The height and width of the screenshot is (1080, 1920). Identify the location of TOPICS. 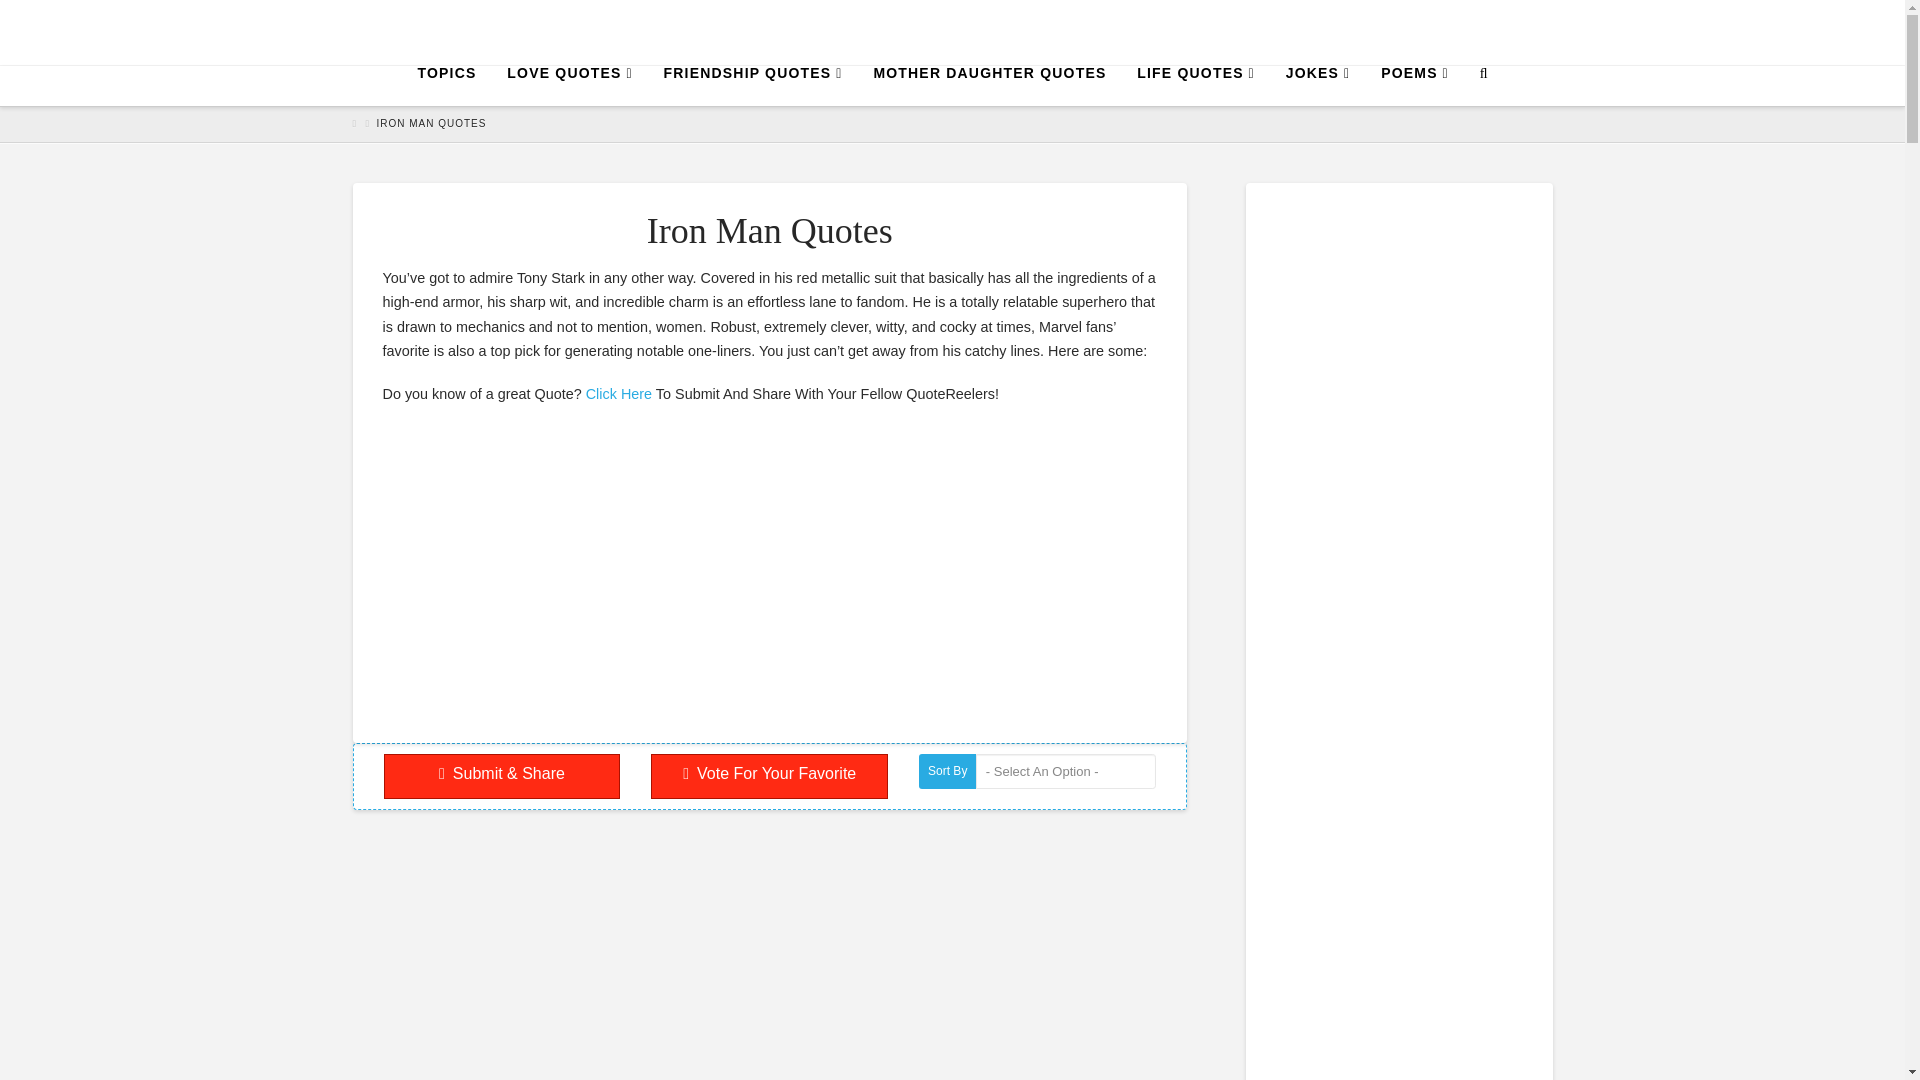
(446, 85).